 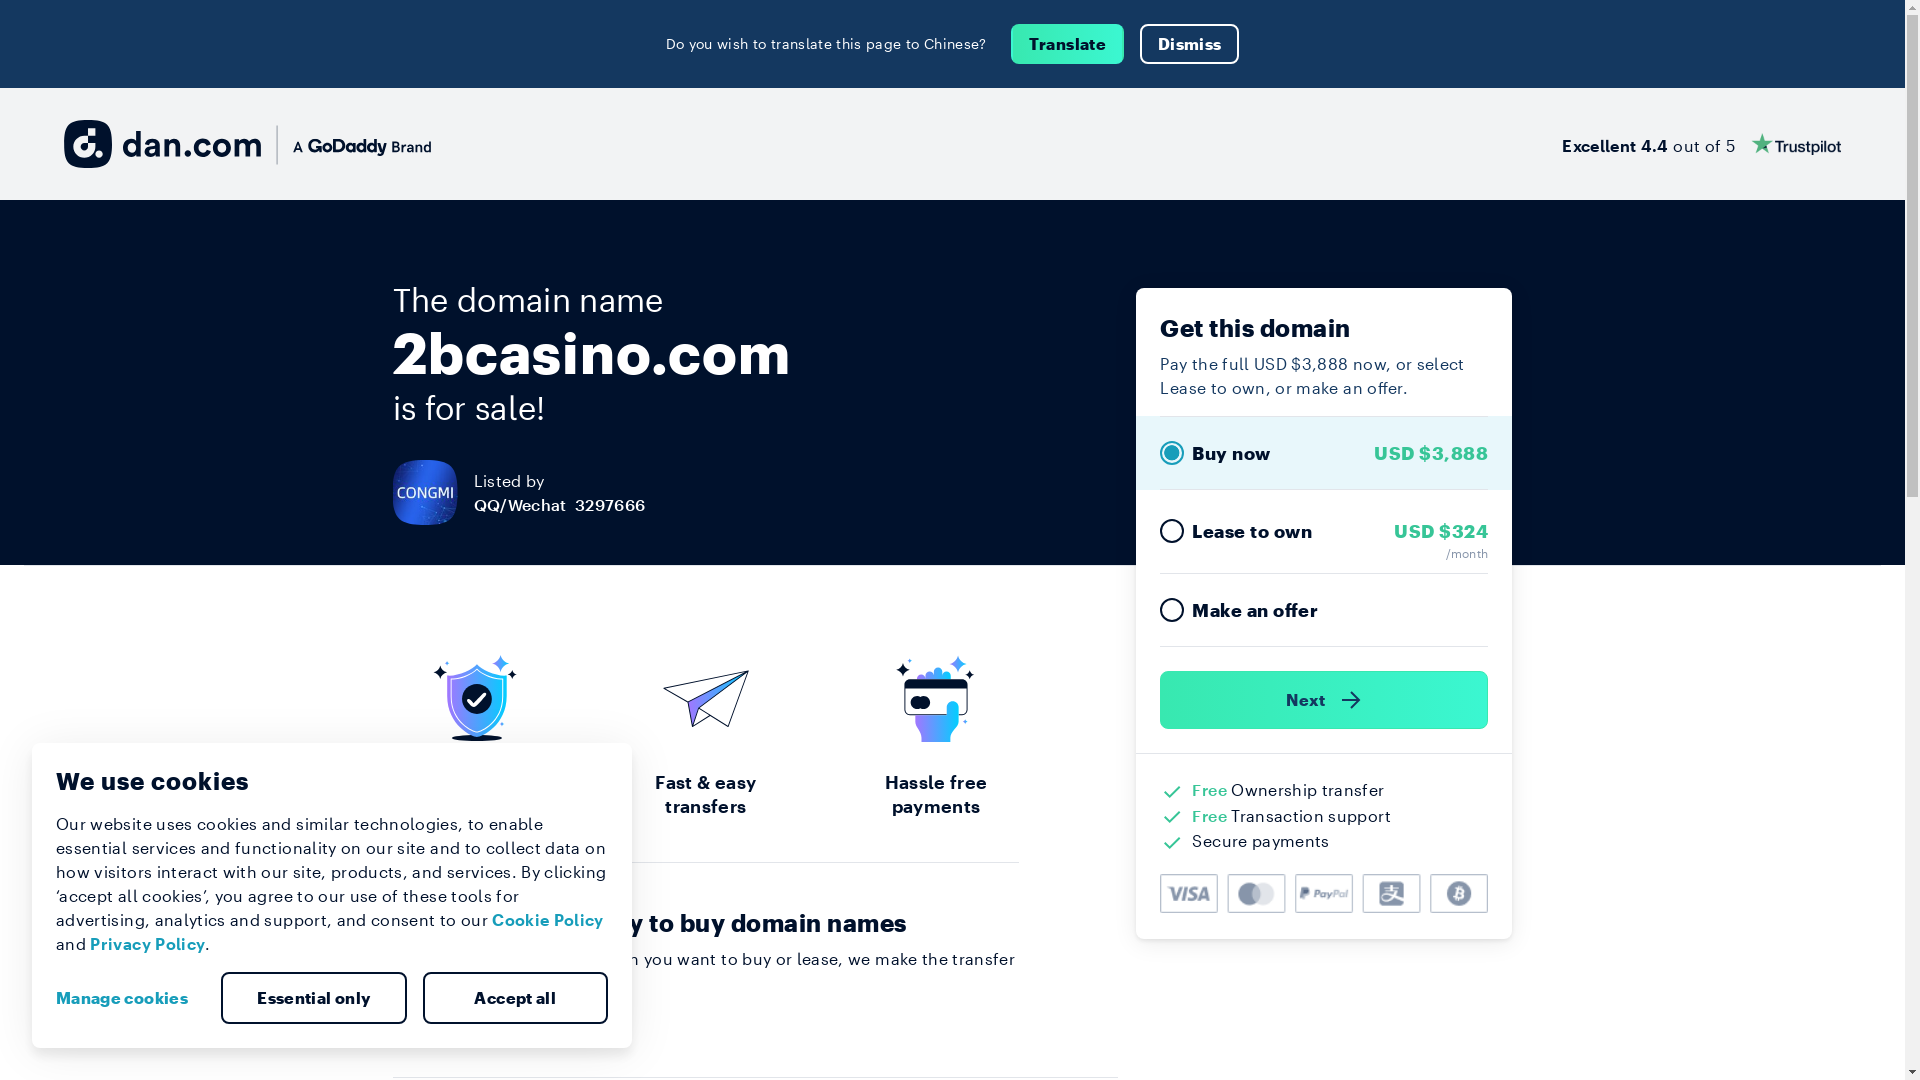 What do you see at coordinates (130, 998) in the screenshot?
I see `Manage cookies` at bounding box center [130, 998].